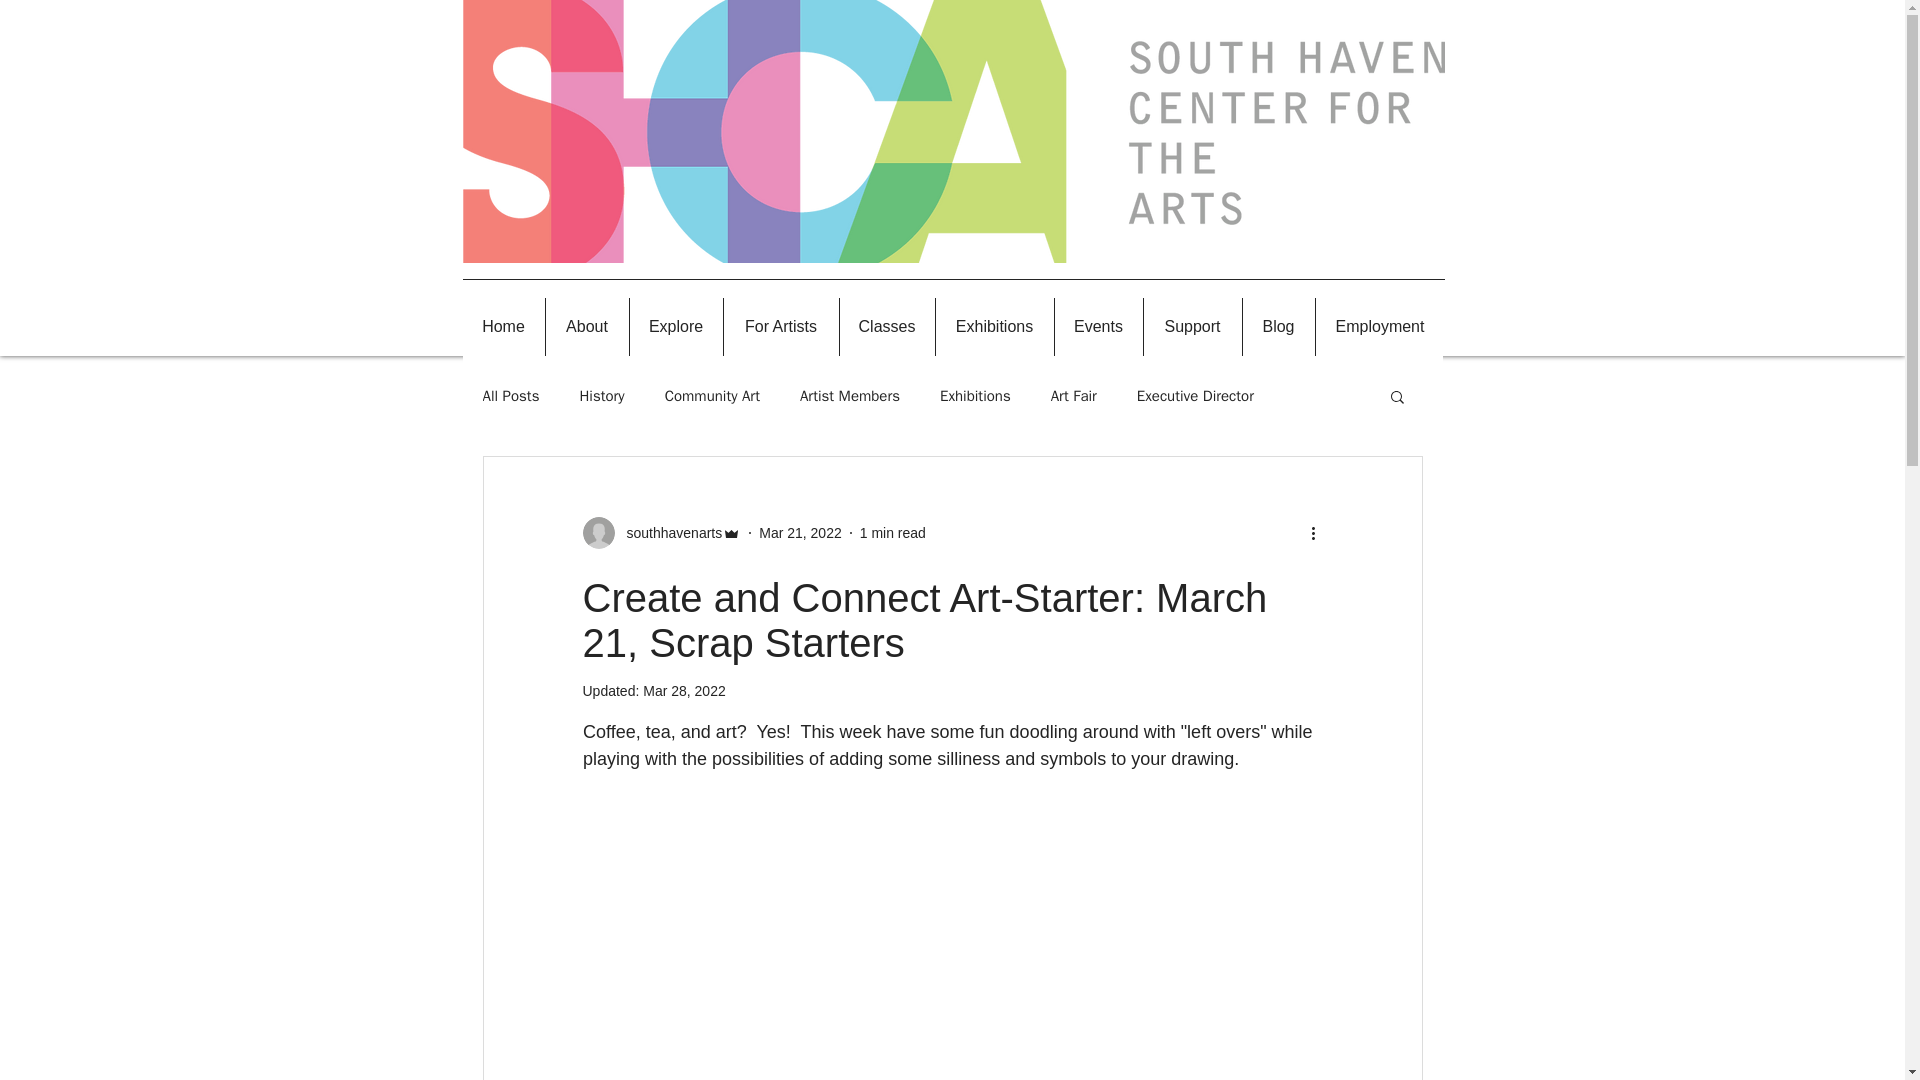  Describe the element at coordinates (850, 395) in the screenshot. I see `Artist Members` at that location.